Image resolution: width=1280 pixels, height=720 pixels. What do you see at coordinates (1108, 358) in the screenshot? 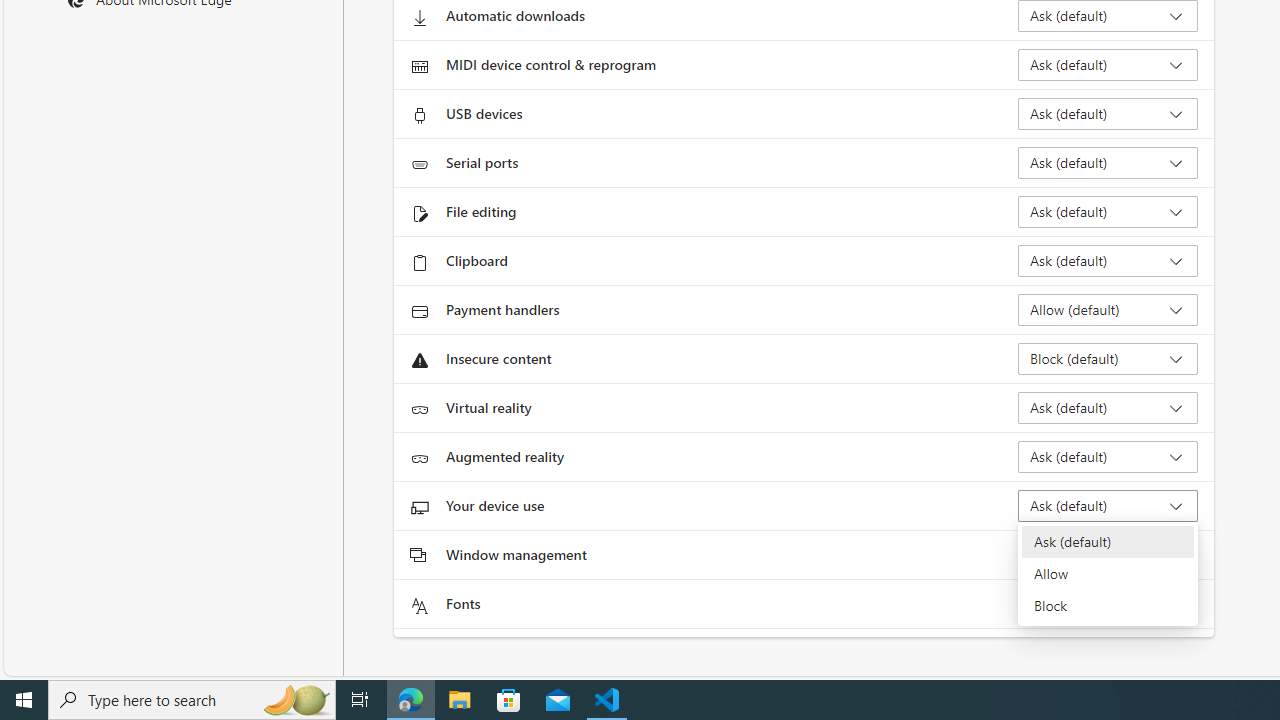
I see `Insecure content Block (default)` at bounding box center [1108, 358].